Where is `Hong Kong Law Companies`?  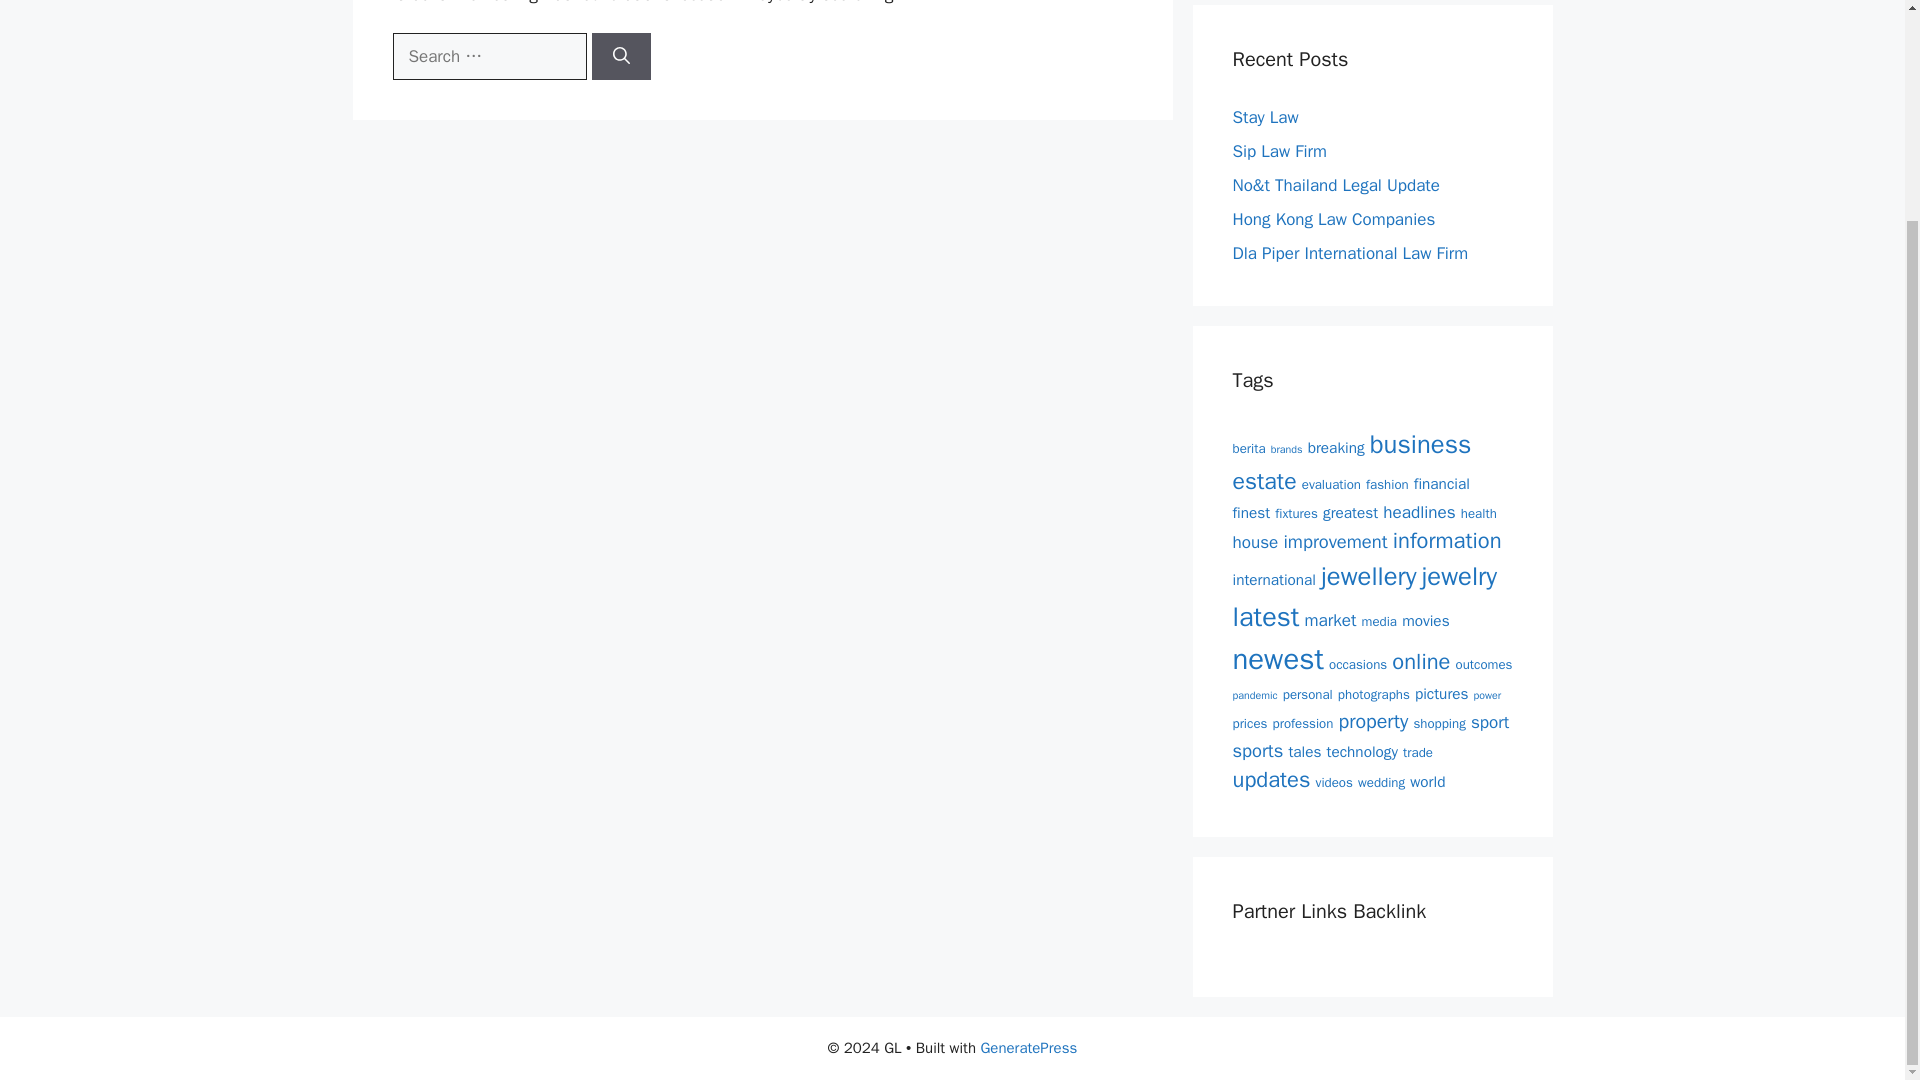
Hong Kong Law Companies is located at coordinates (1333, 220).